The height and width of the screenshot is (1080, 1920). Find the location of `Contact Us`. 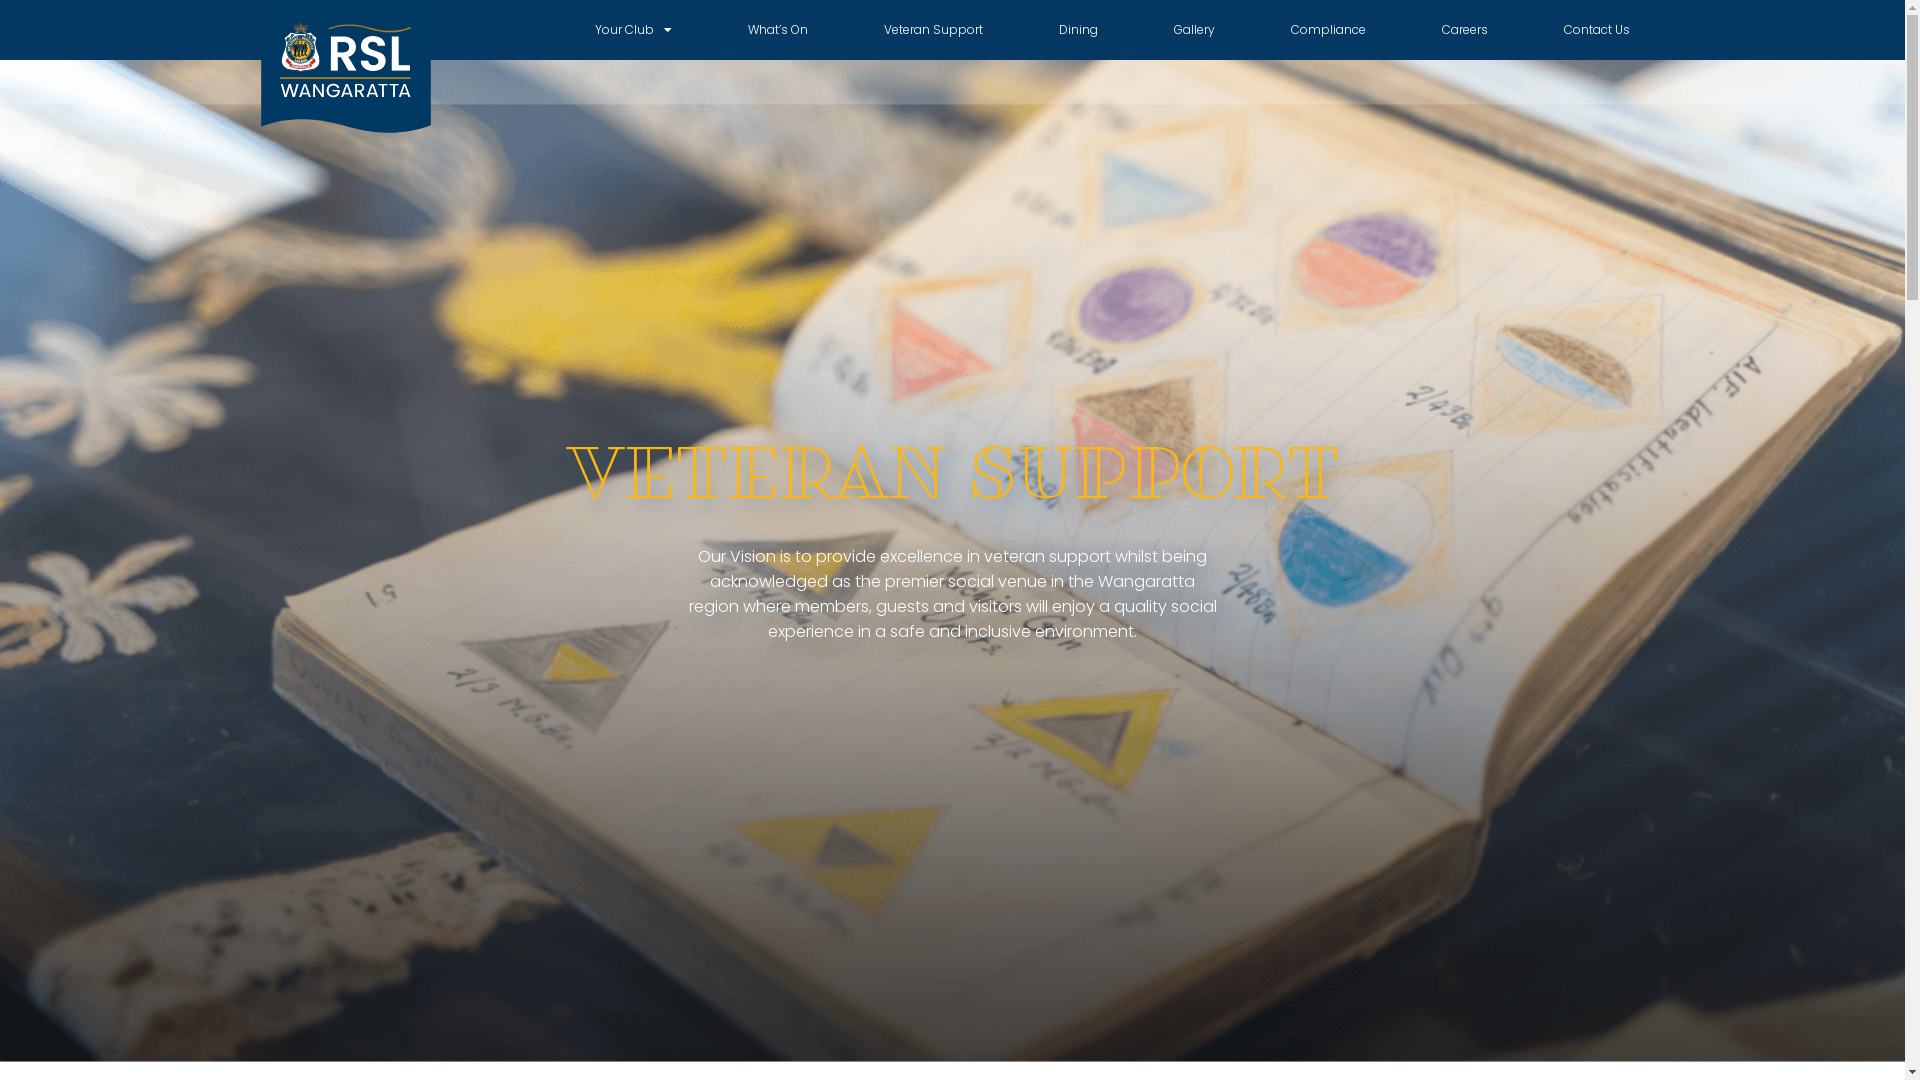

Contact Us is located at coordinates (1597, 30).